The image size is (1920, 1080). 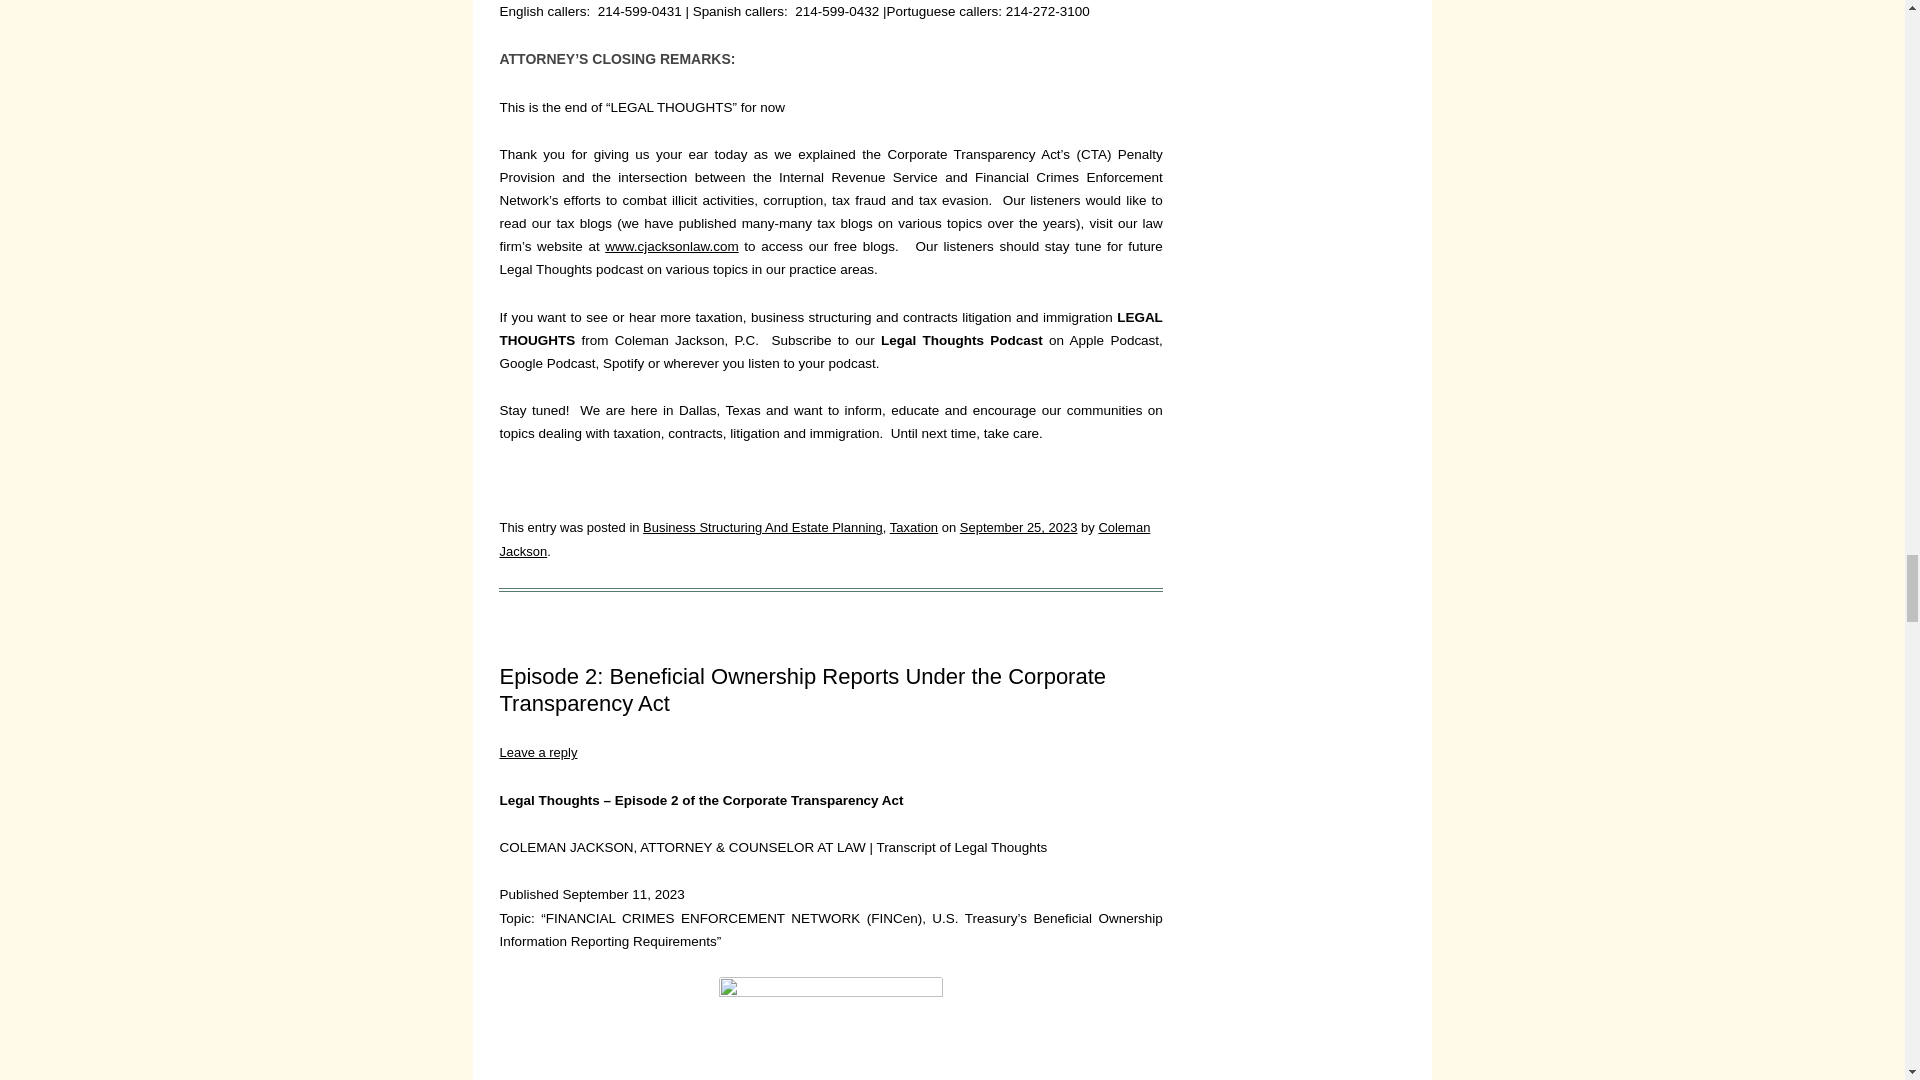 What do you see at coordinates (824, 539) in the screenshot?
I see `Coleman Jackson` at bounding box center [824, 539].